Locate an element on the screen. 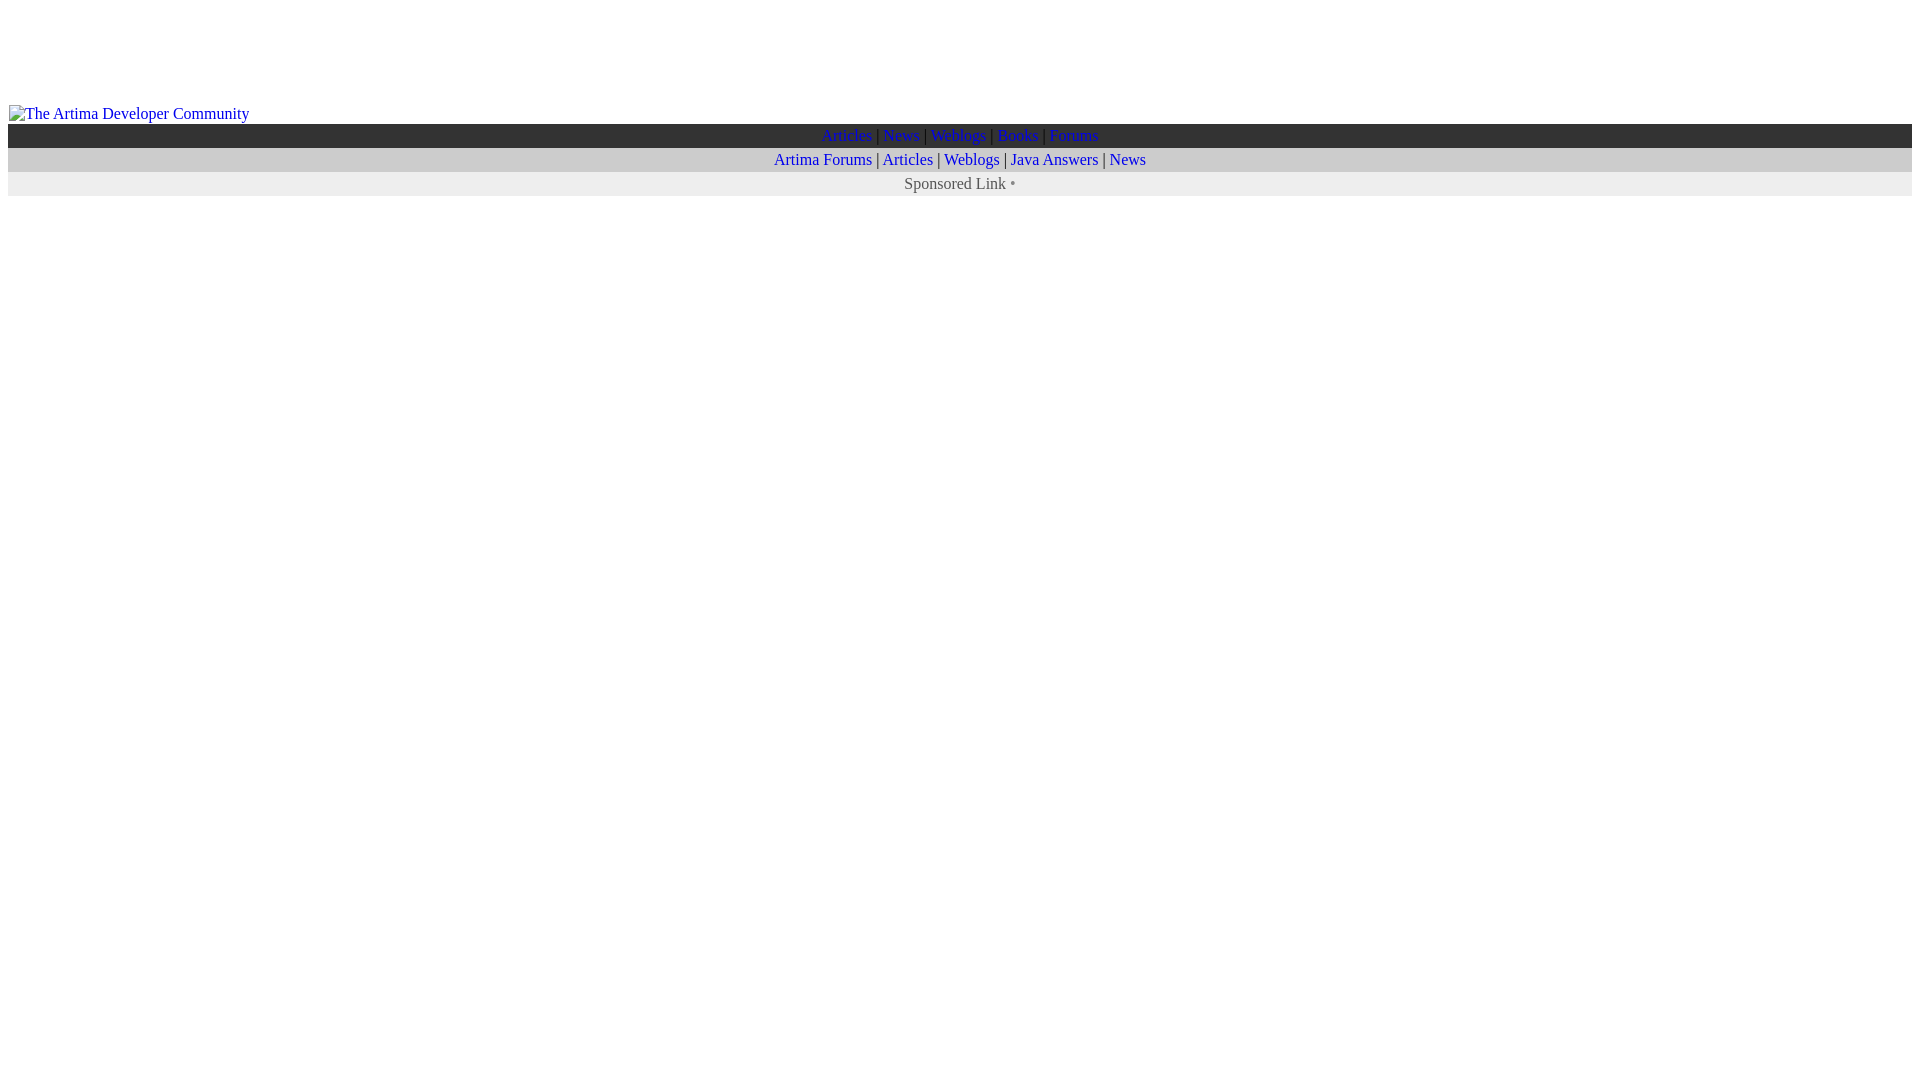 The width and height of the screenshot is (1920, 1080). Java Answers is located at coordinates (1054, 160).